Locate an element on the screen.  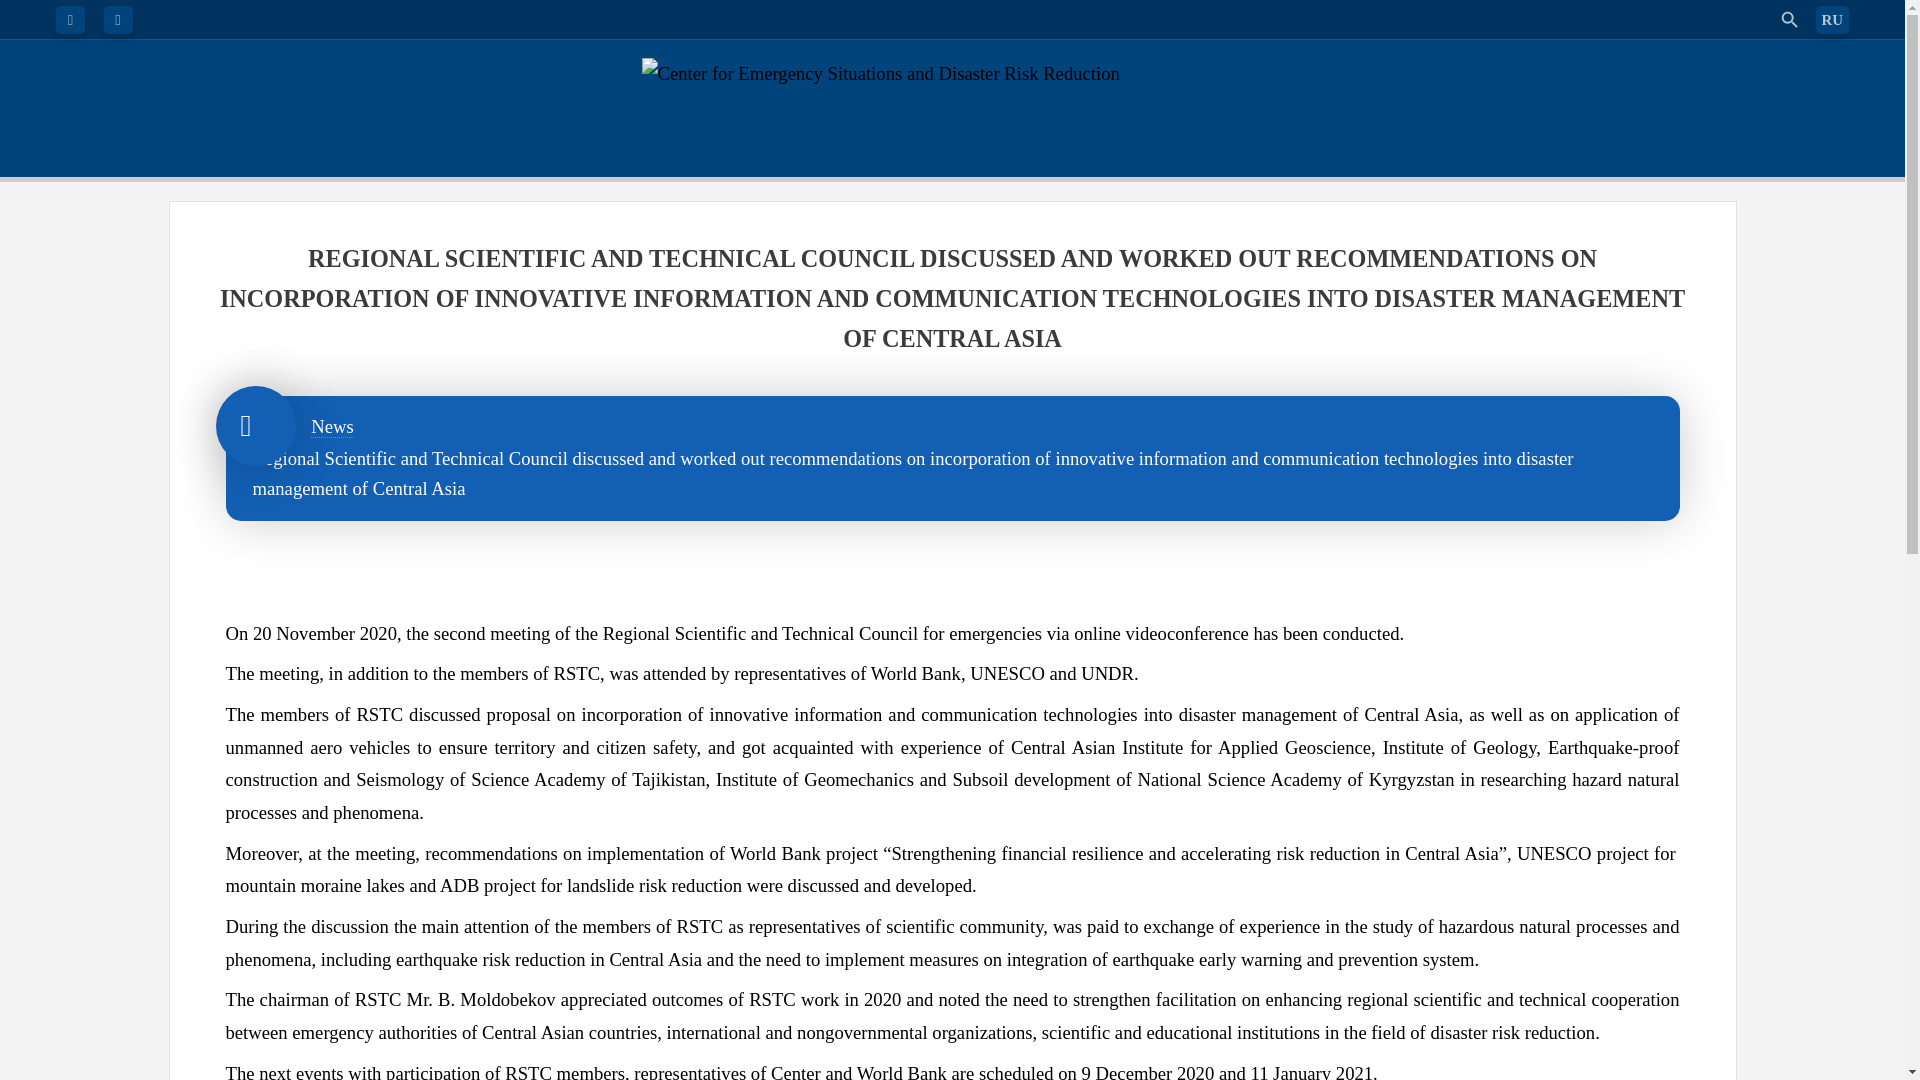
News is located at coordinates (332, 426).